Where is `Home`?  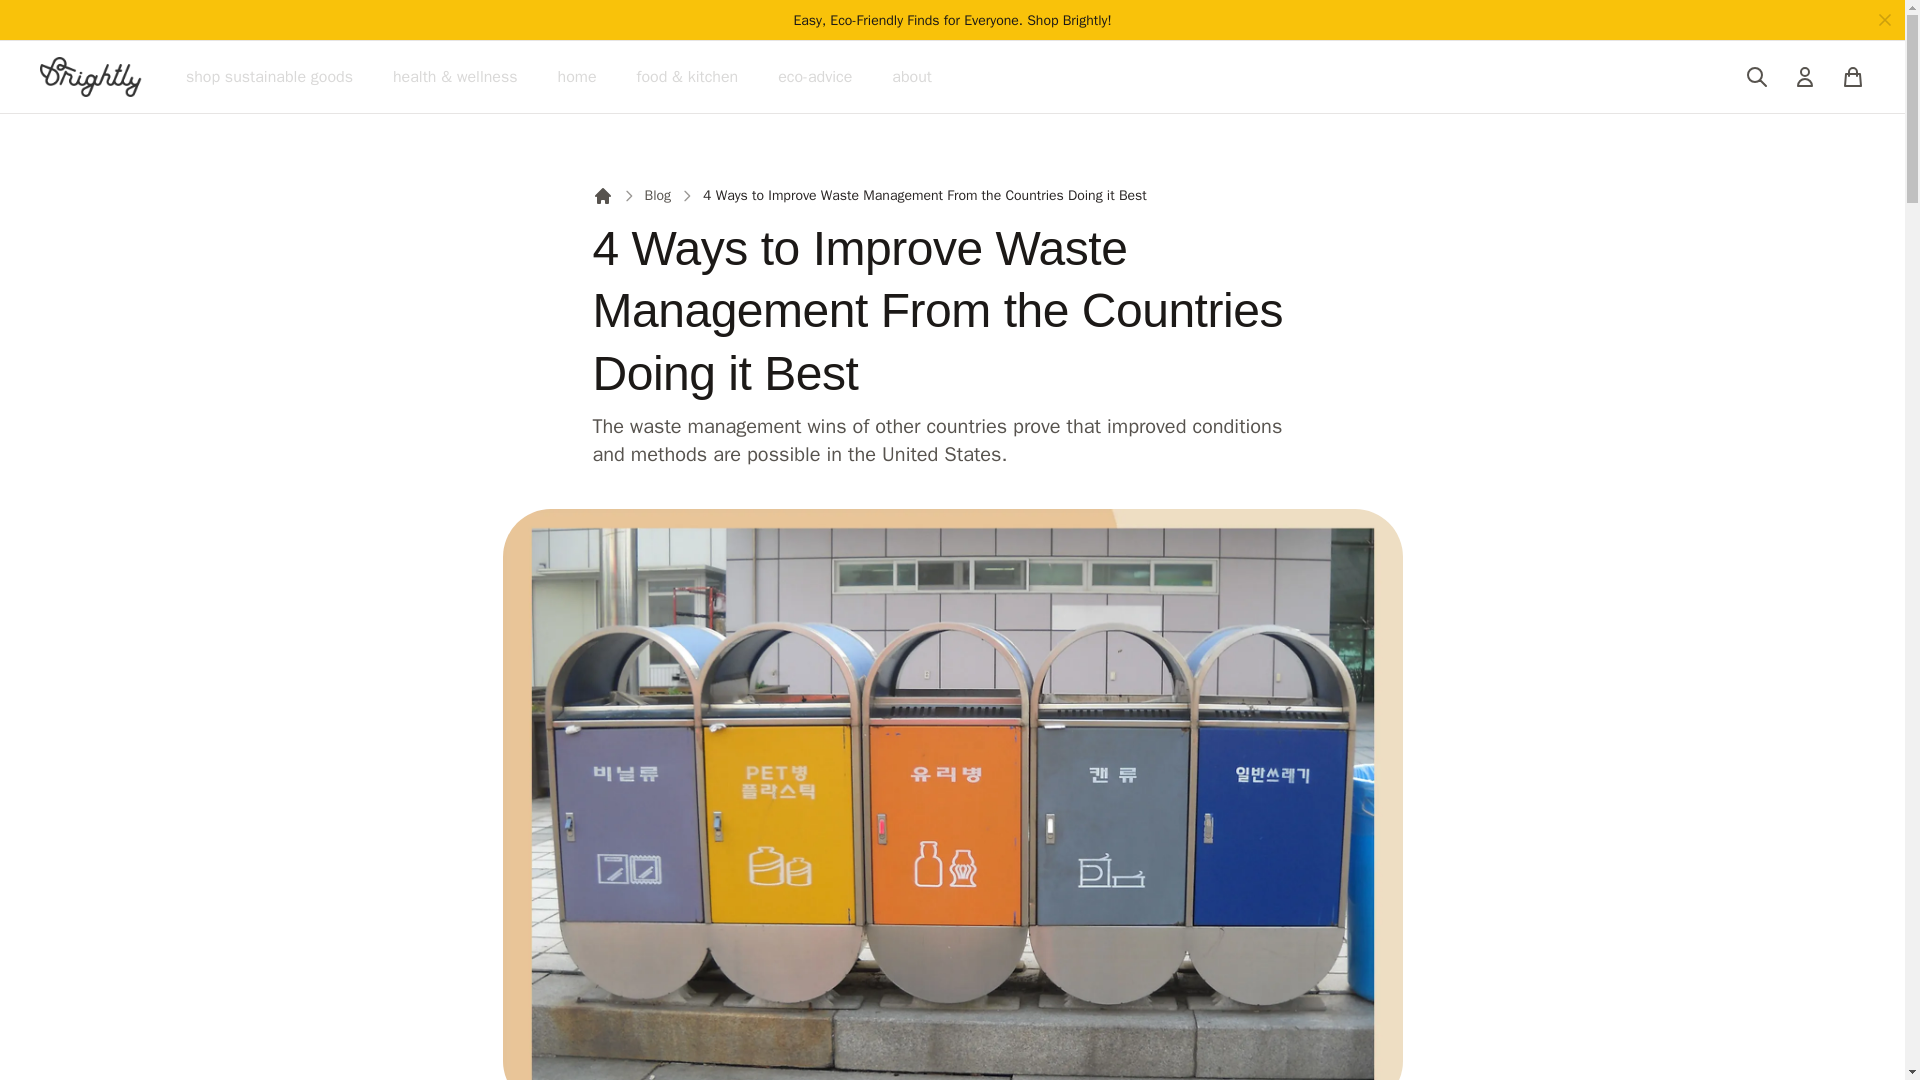 Home is located at coordinates (602, 196).